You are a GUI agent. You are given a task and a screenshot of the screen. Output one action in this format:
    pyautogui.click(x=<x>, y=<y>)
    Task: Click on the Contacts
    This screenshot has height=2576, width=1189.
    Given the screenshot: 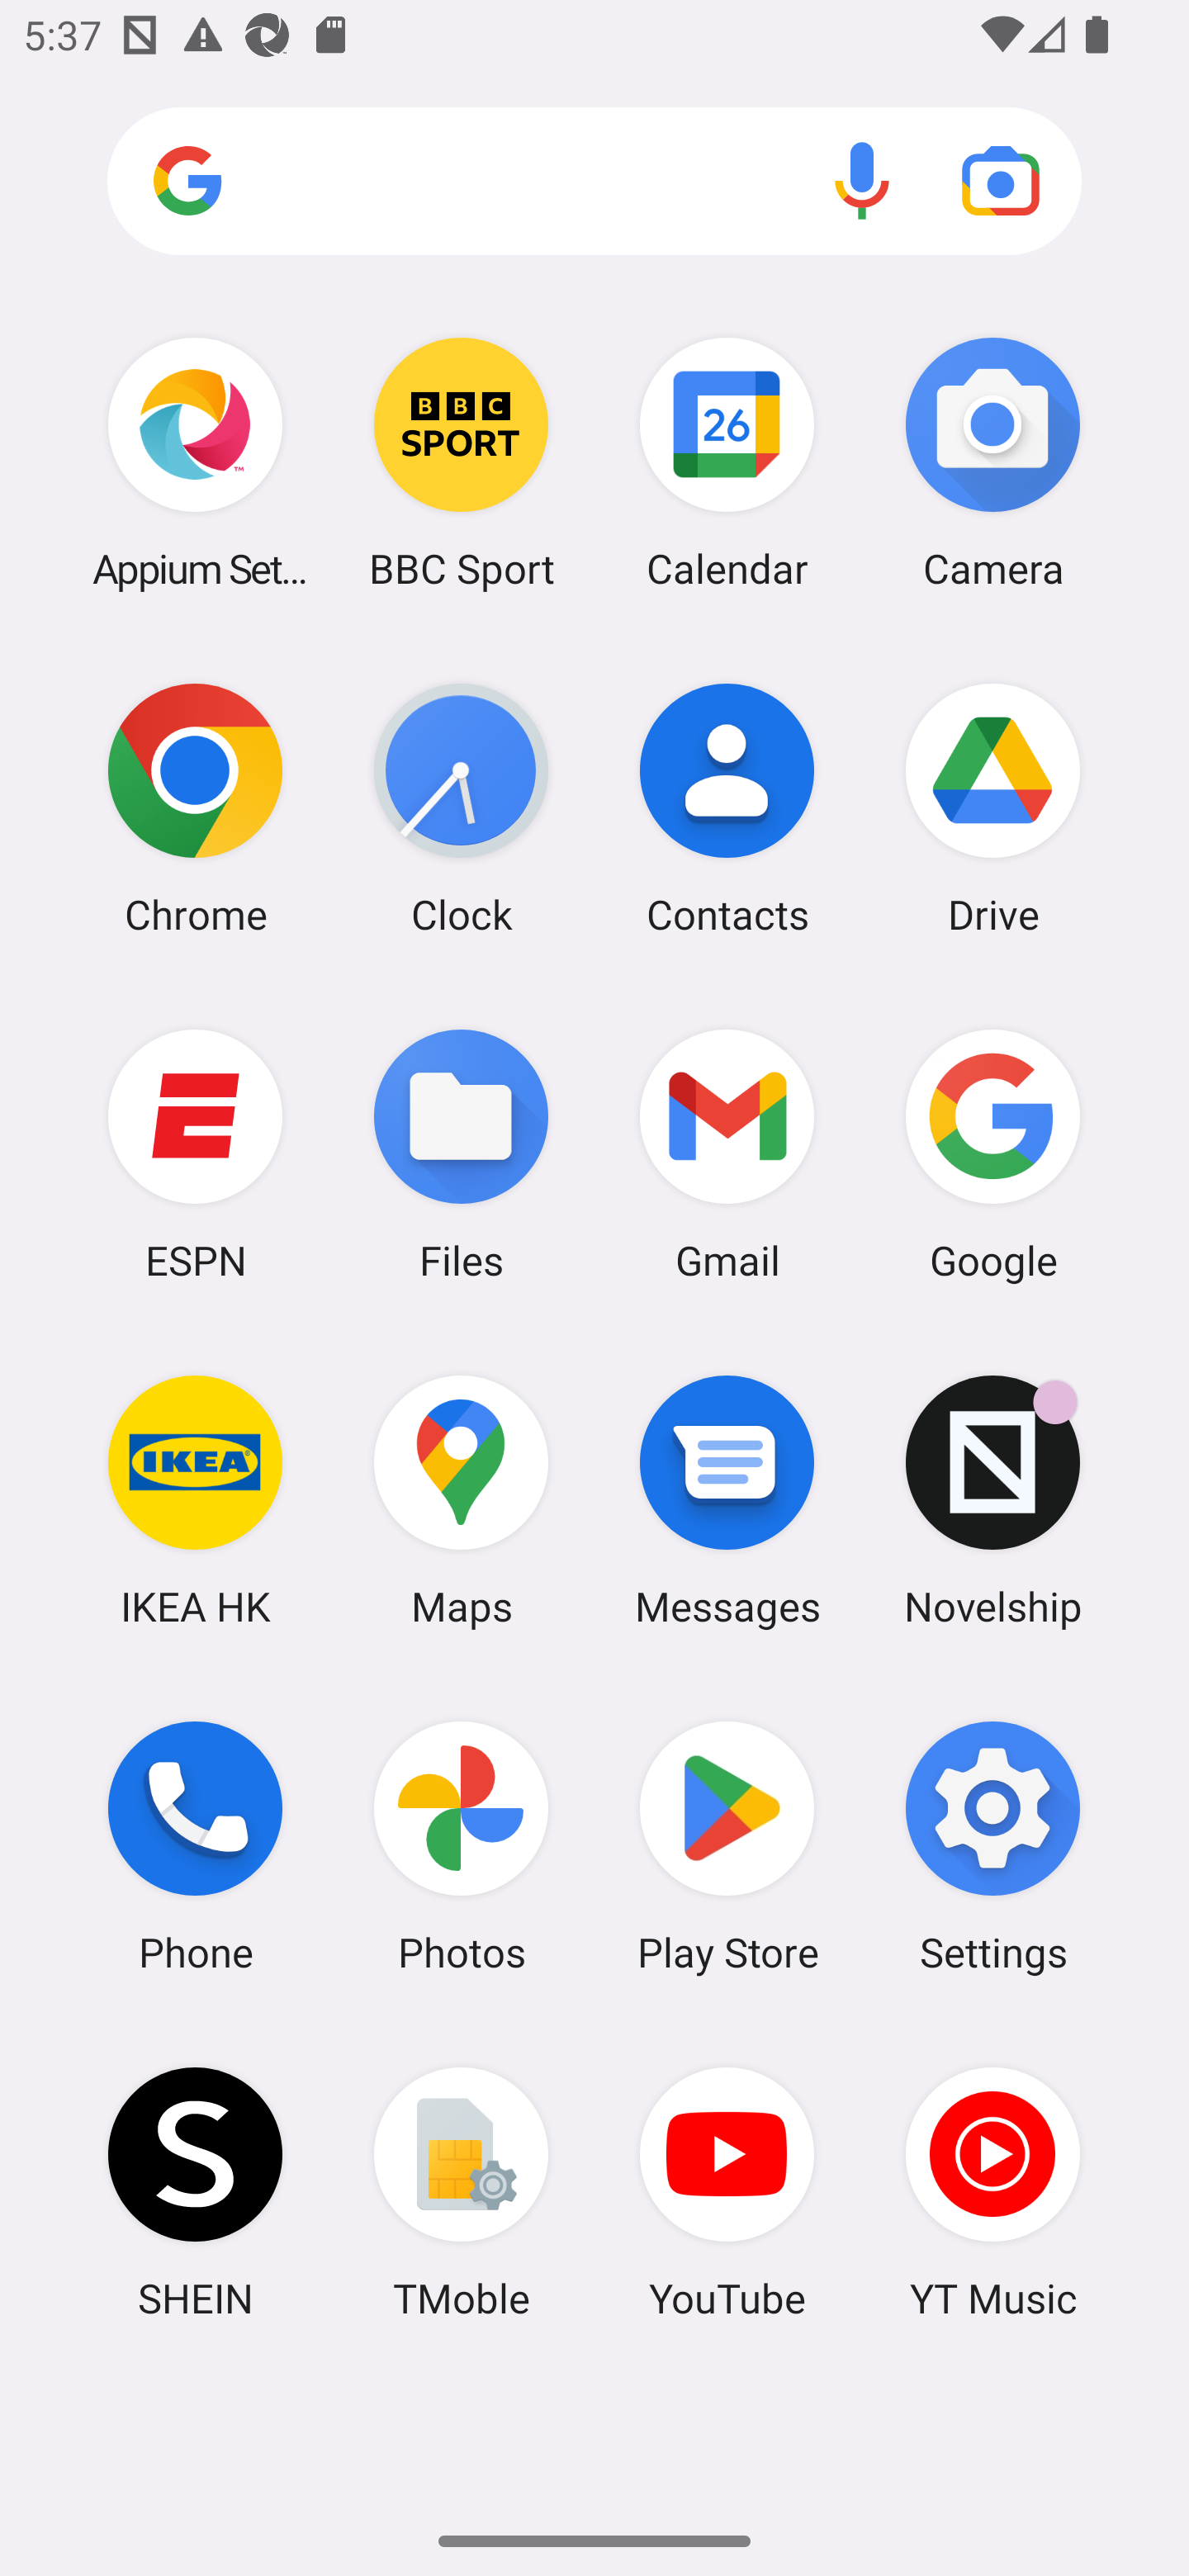 What is the action you would take?
    pyautogui.click(x=727, y=808)
    